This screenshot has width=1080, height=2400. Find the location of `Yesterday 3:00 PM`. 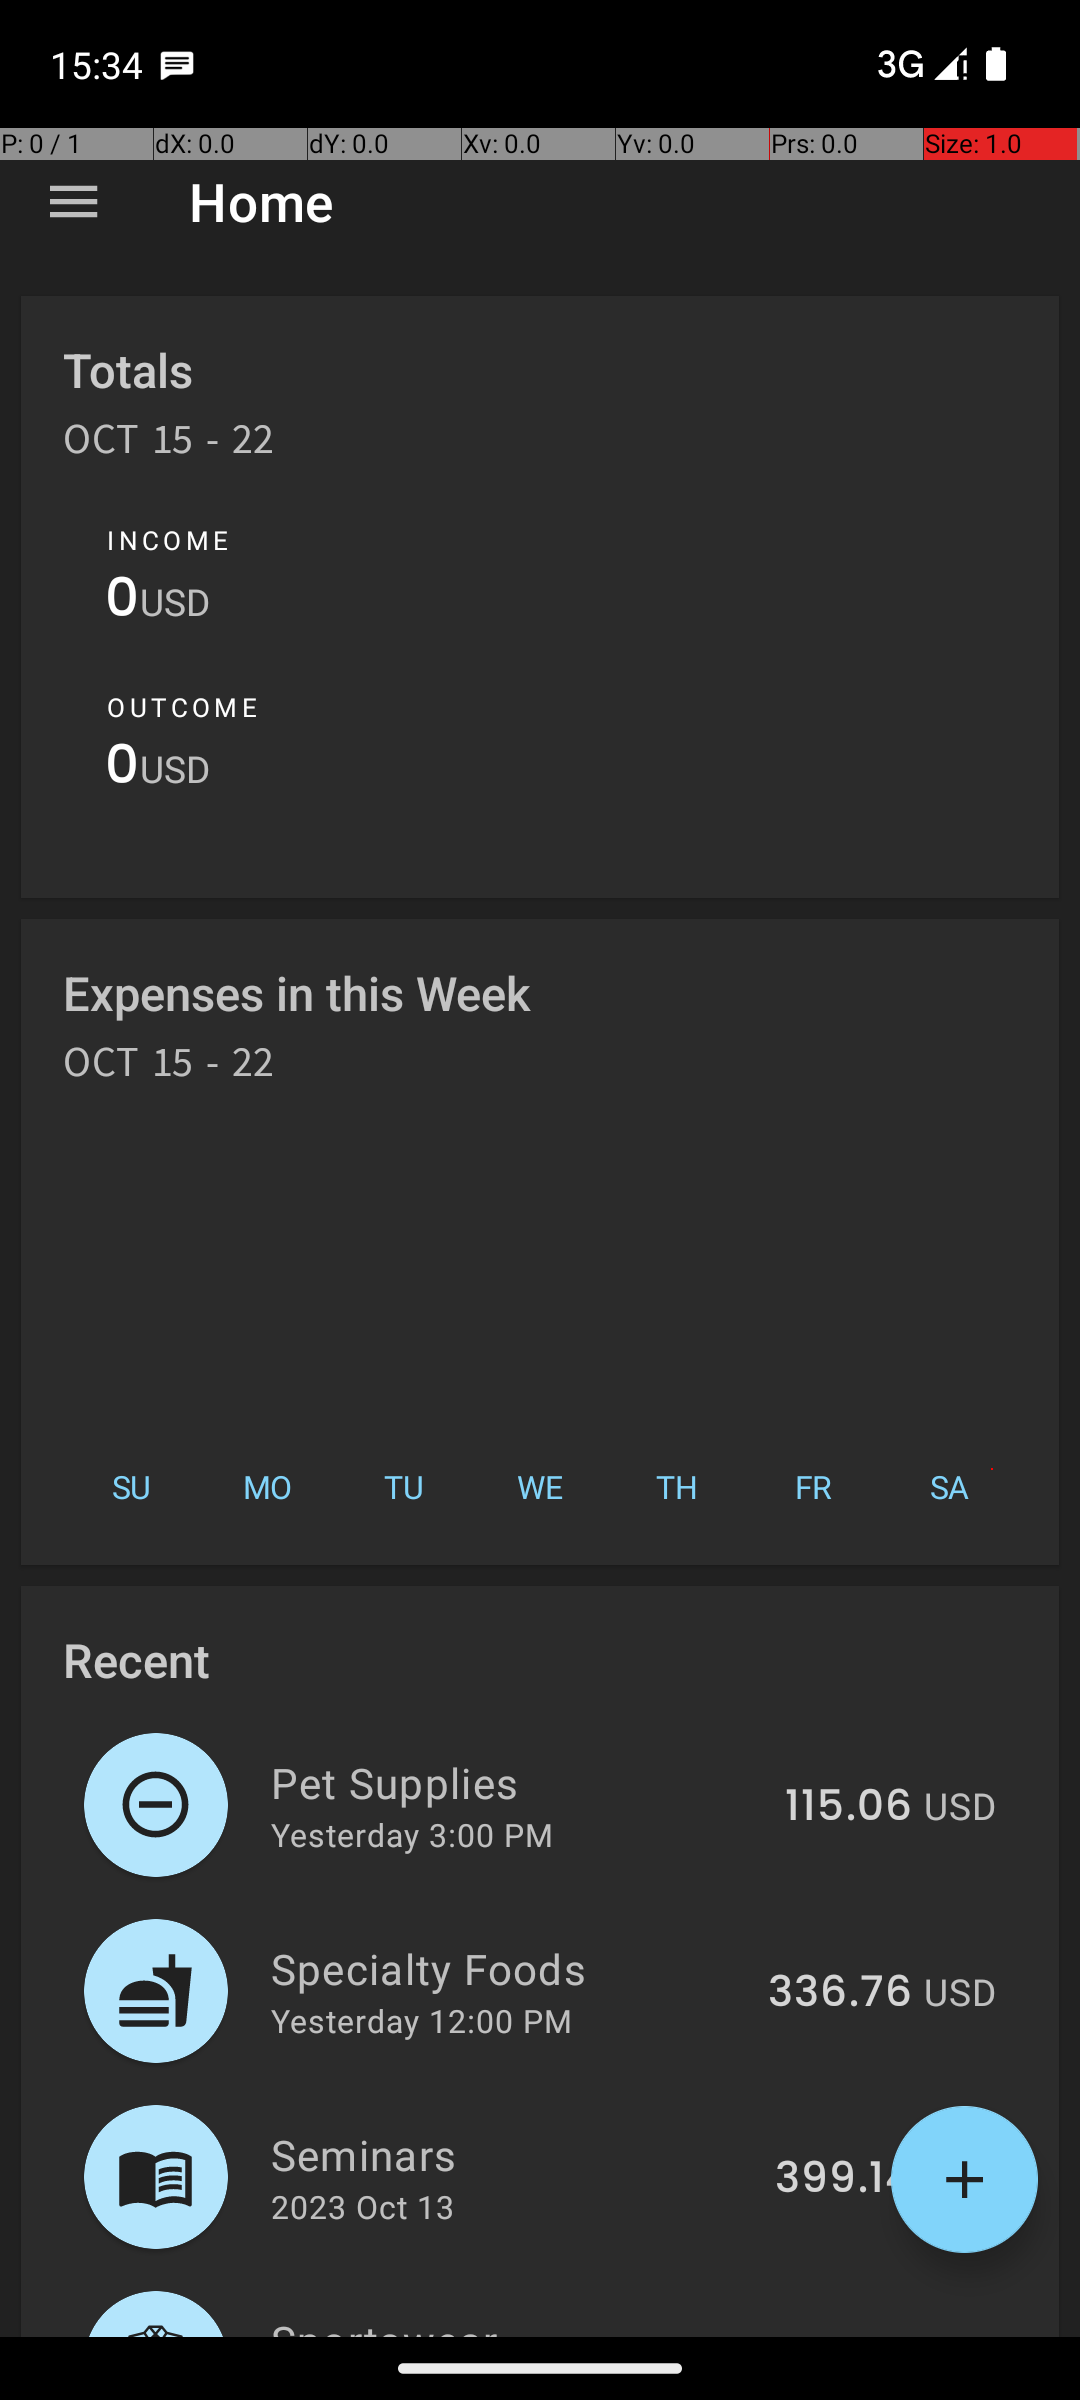

Yesterday 3:00 PM is located at coordinates (412, 1834).